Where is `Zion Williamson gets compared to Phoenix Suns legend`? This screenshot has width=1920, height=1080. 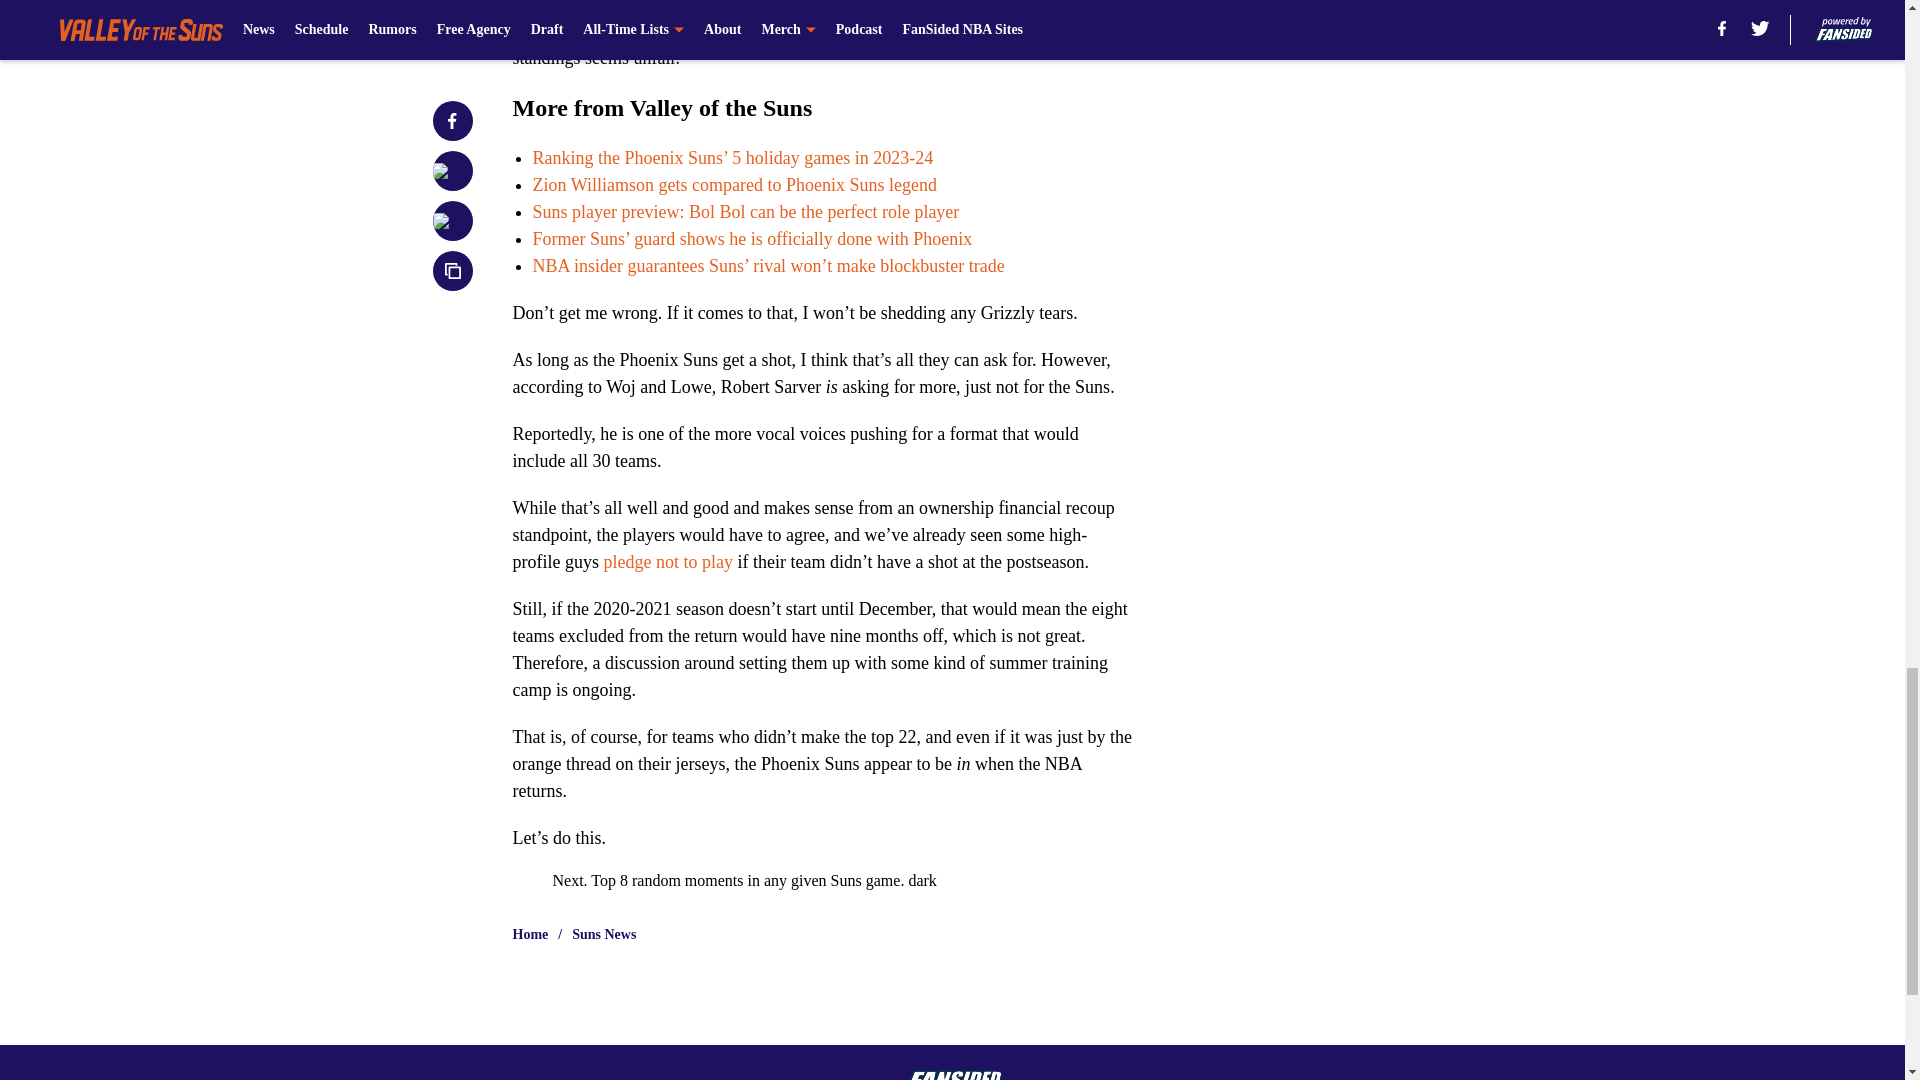
Zion Williamson gets compared to Phoenix Suns legend is located at coordinates (734, 184).